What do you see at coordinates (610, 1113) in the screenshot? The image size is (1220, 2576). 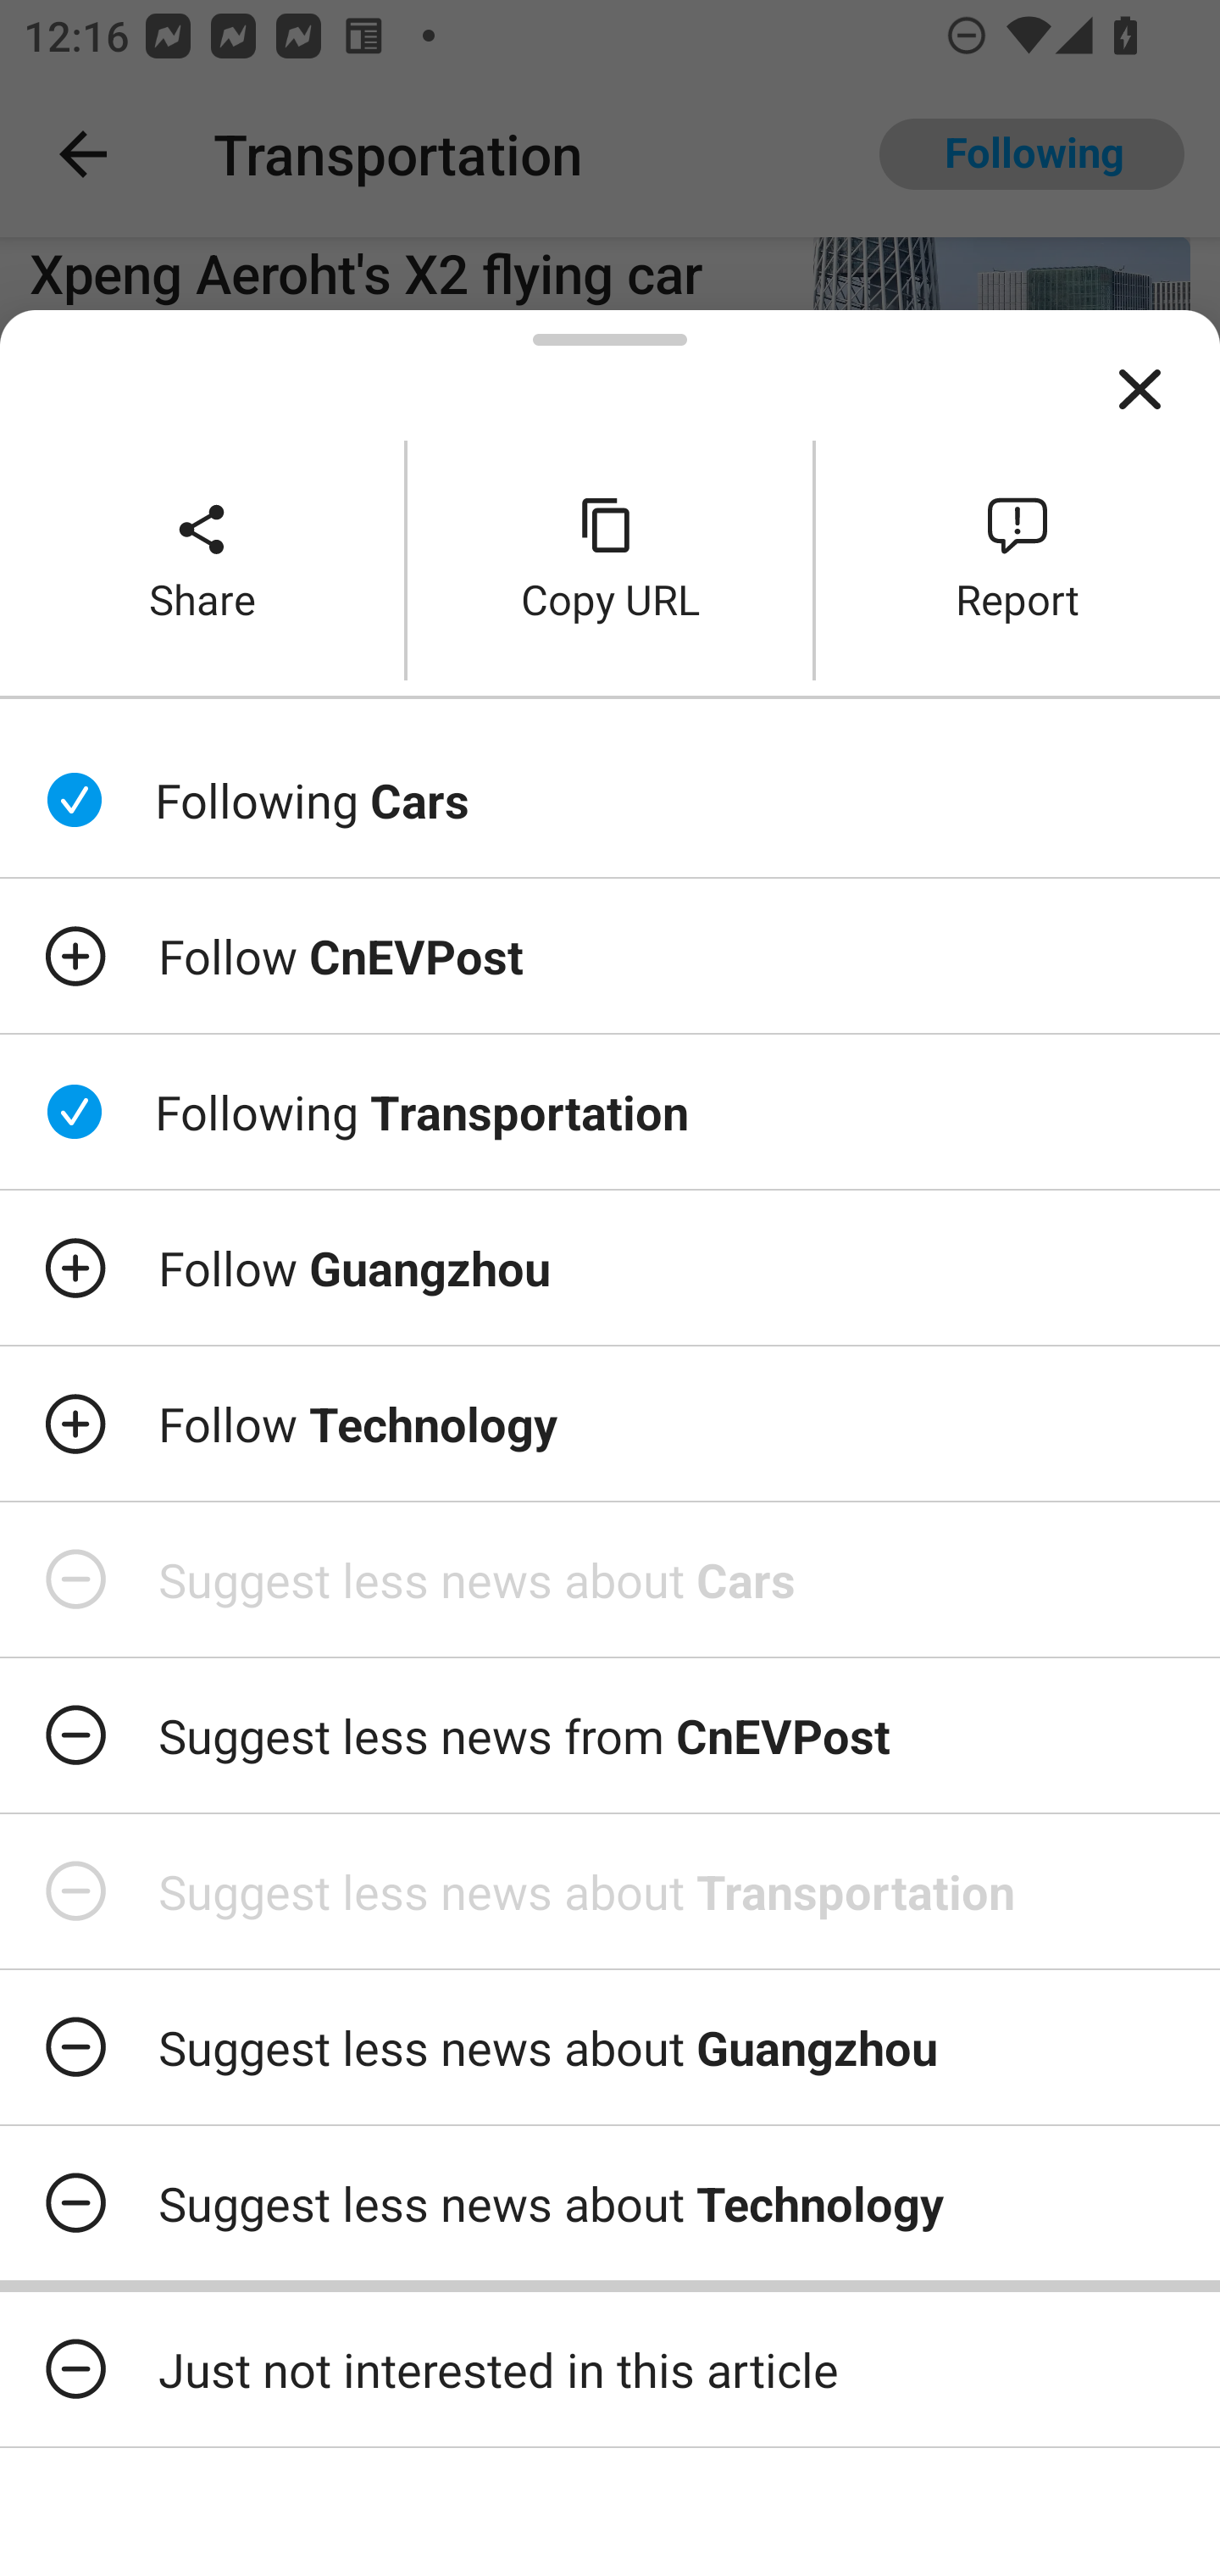 I see `Following Transportation` at bounding box center [610, 1113].